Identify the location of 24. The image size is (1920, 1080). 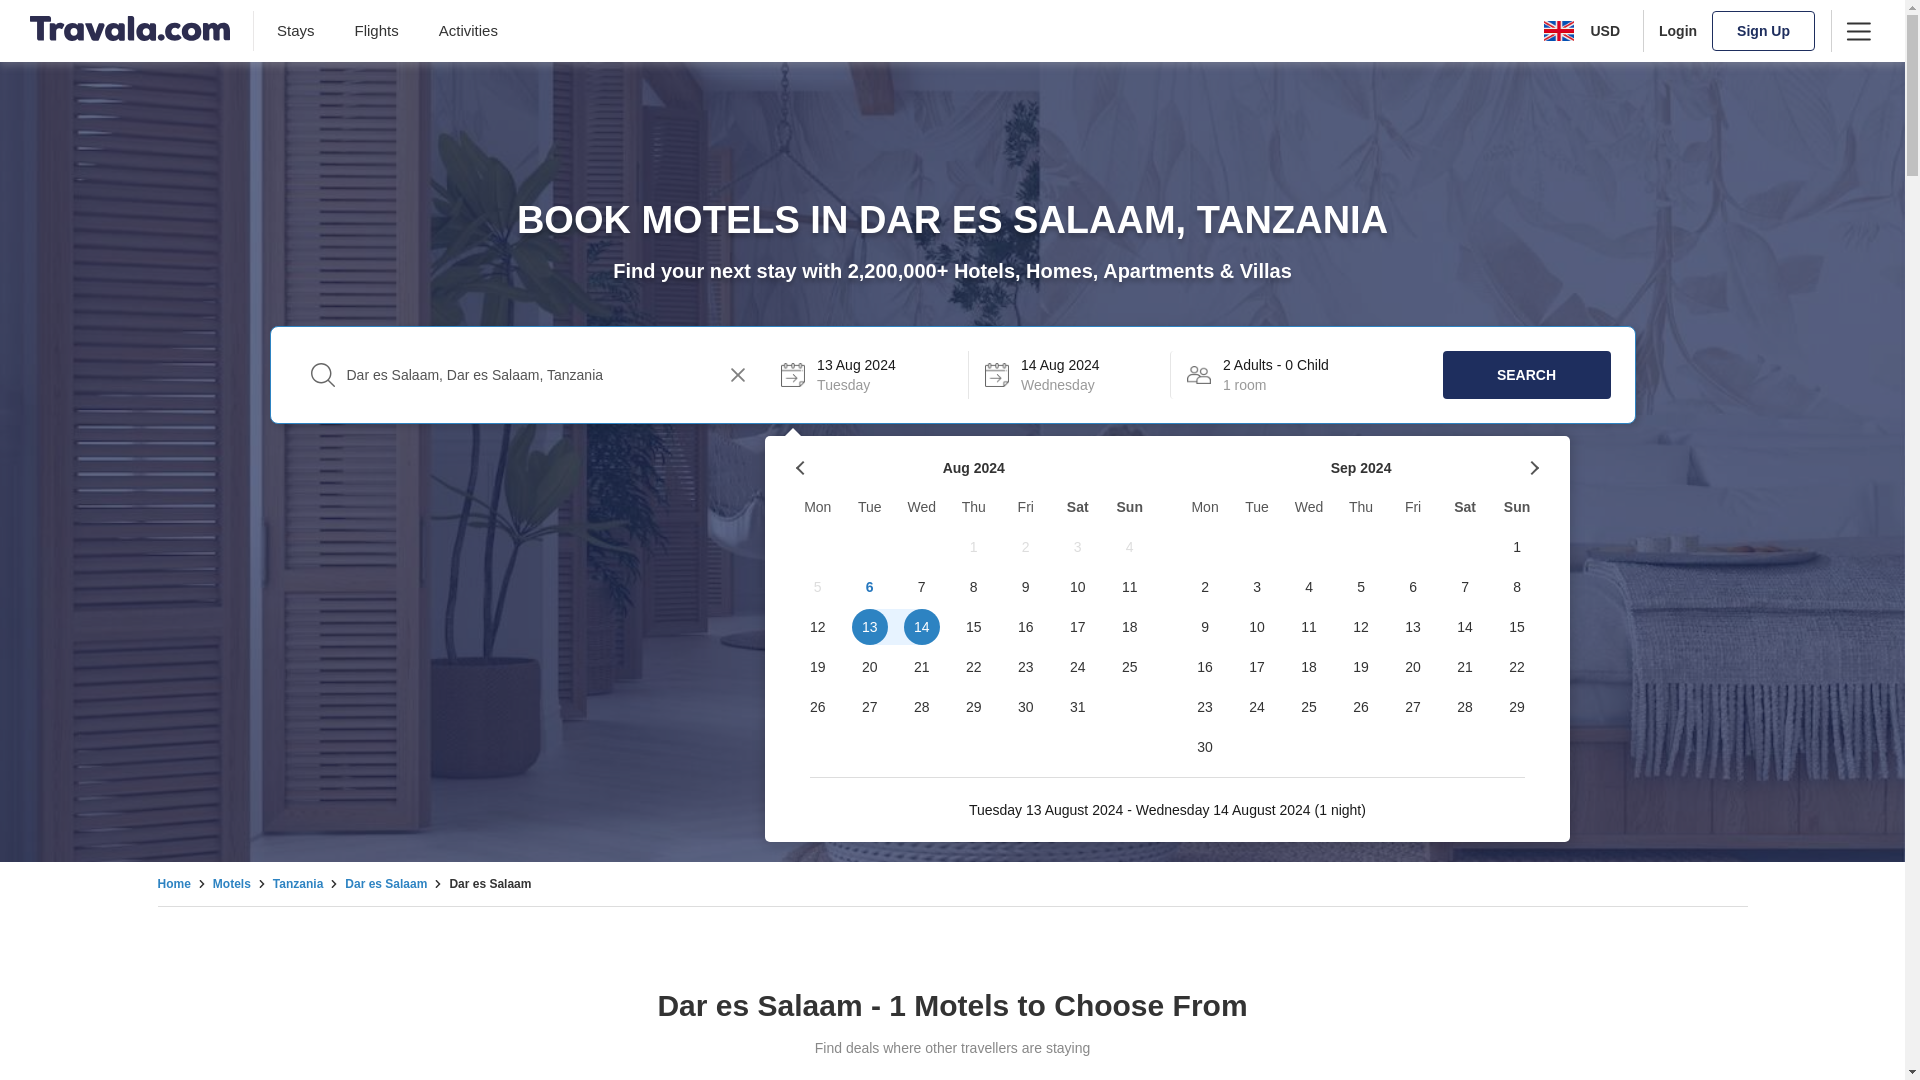
(1078, 666).